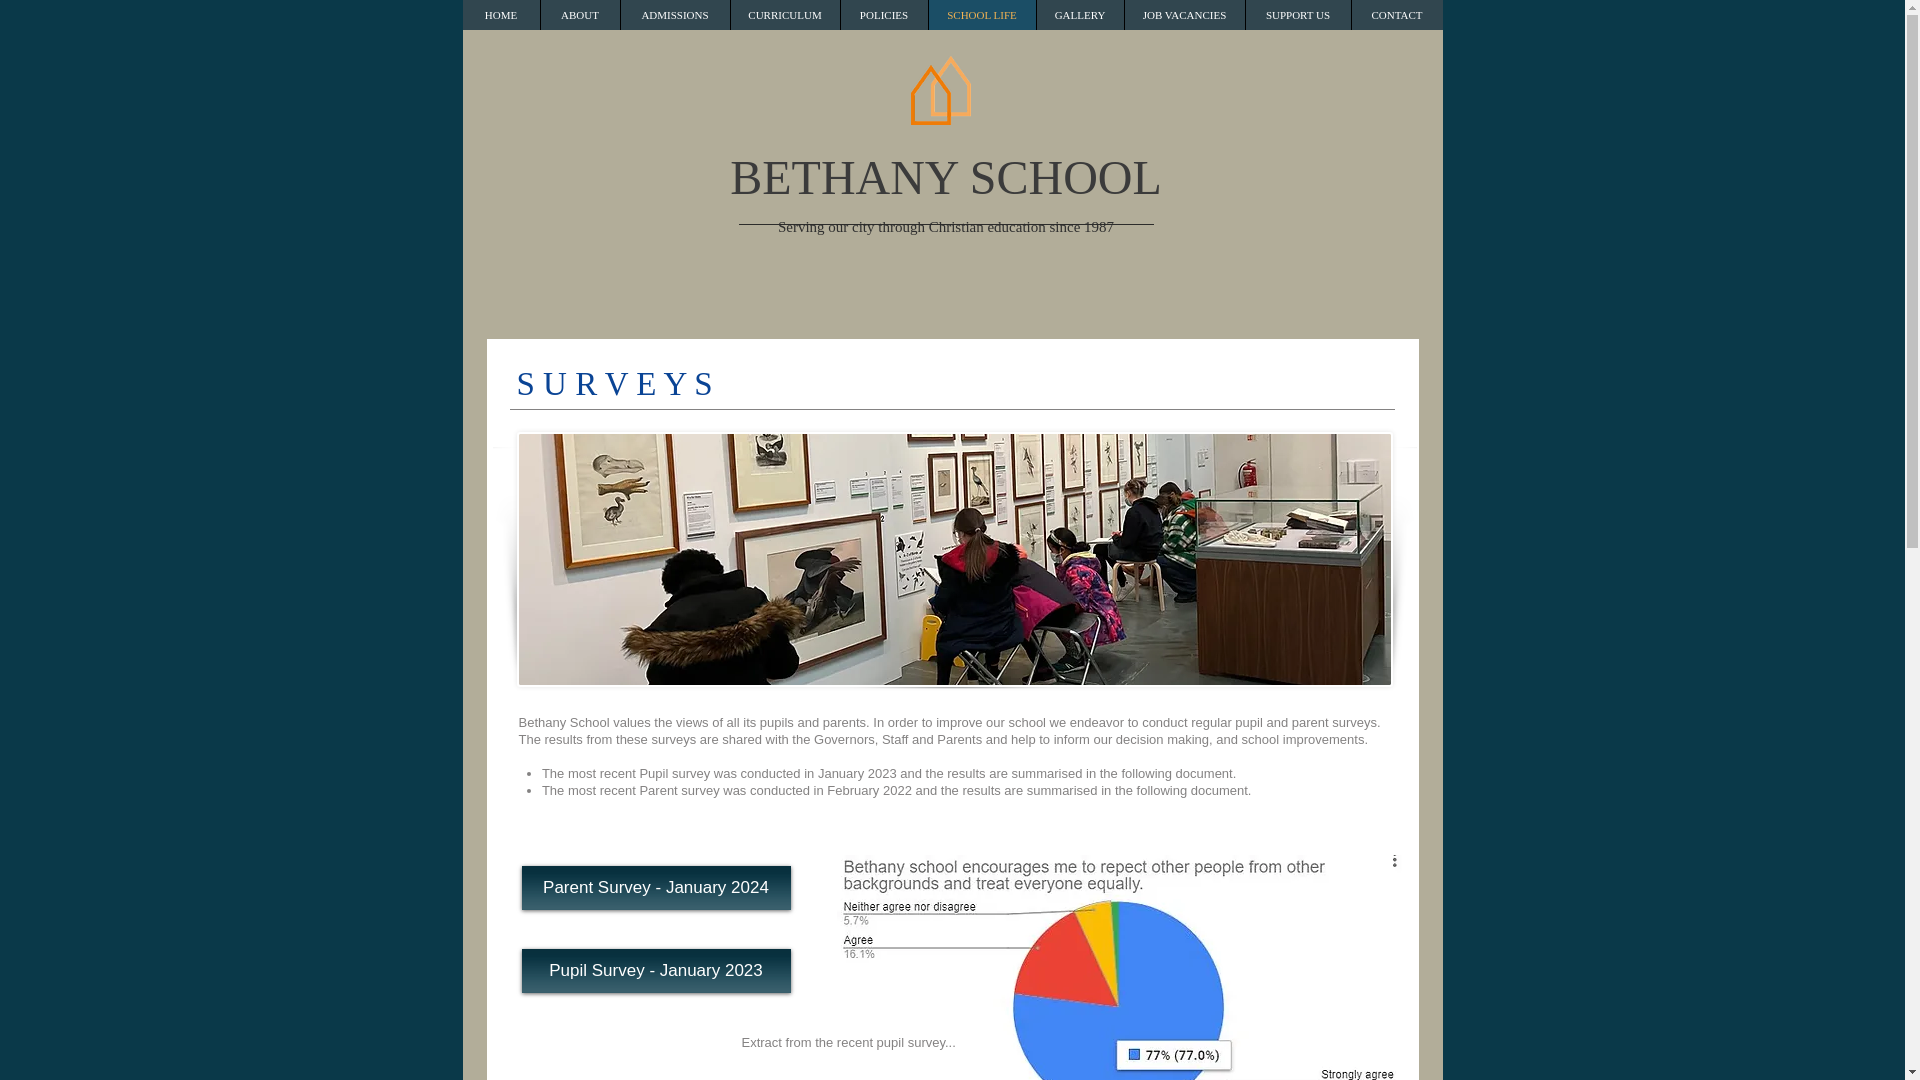 This screenshot has width=1920, height=1080. I want to click on Parent Survey - January 2024, so click(656, 888).